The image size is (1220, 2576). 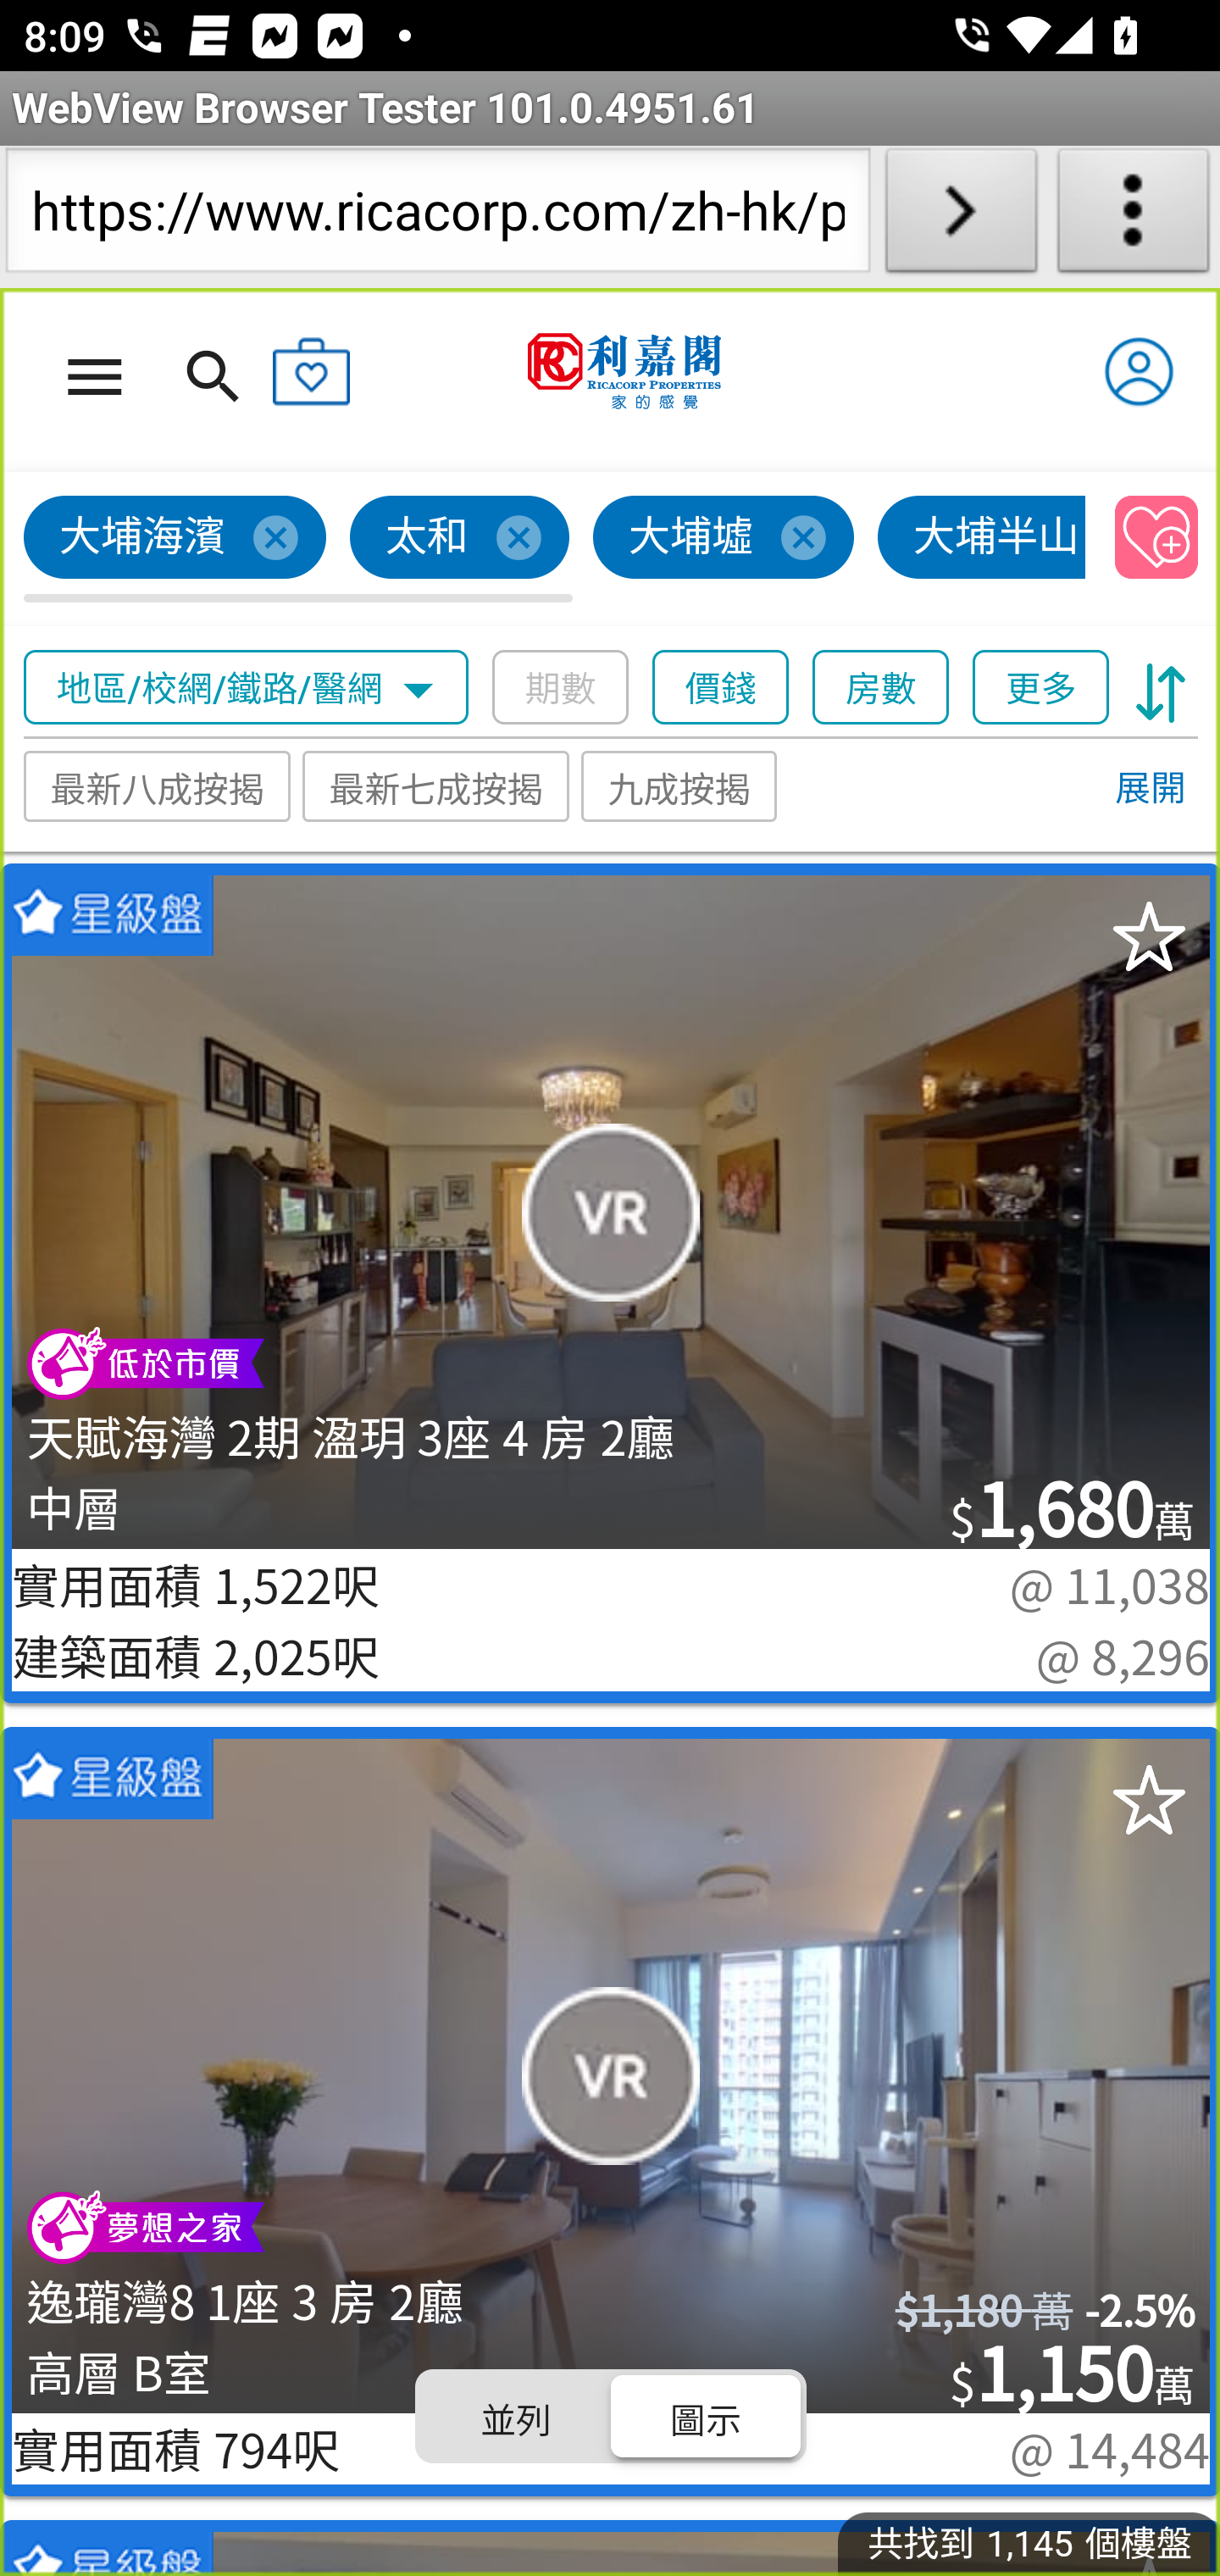 What do you see at coordinates (561, 688) in the screenshot?
I see `期數` at bounding box center [561, 688].